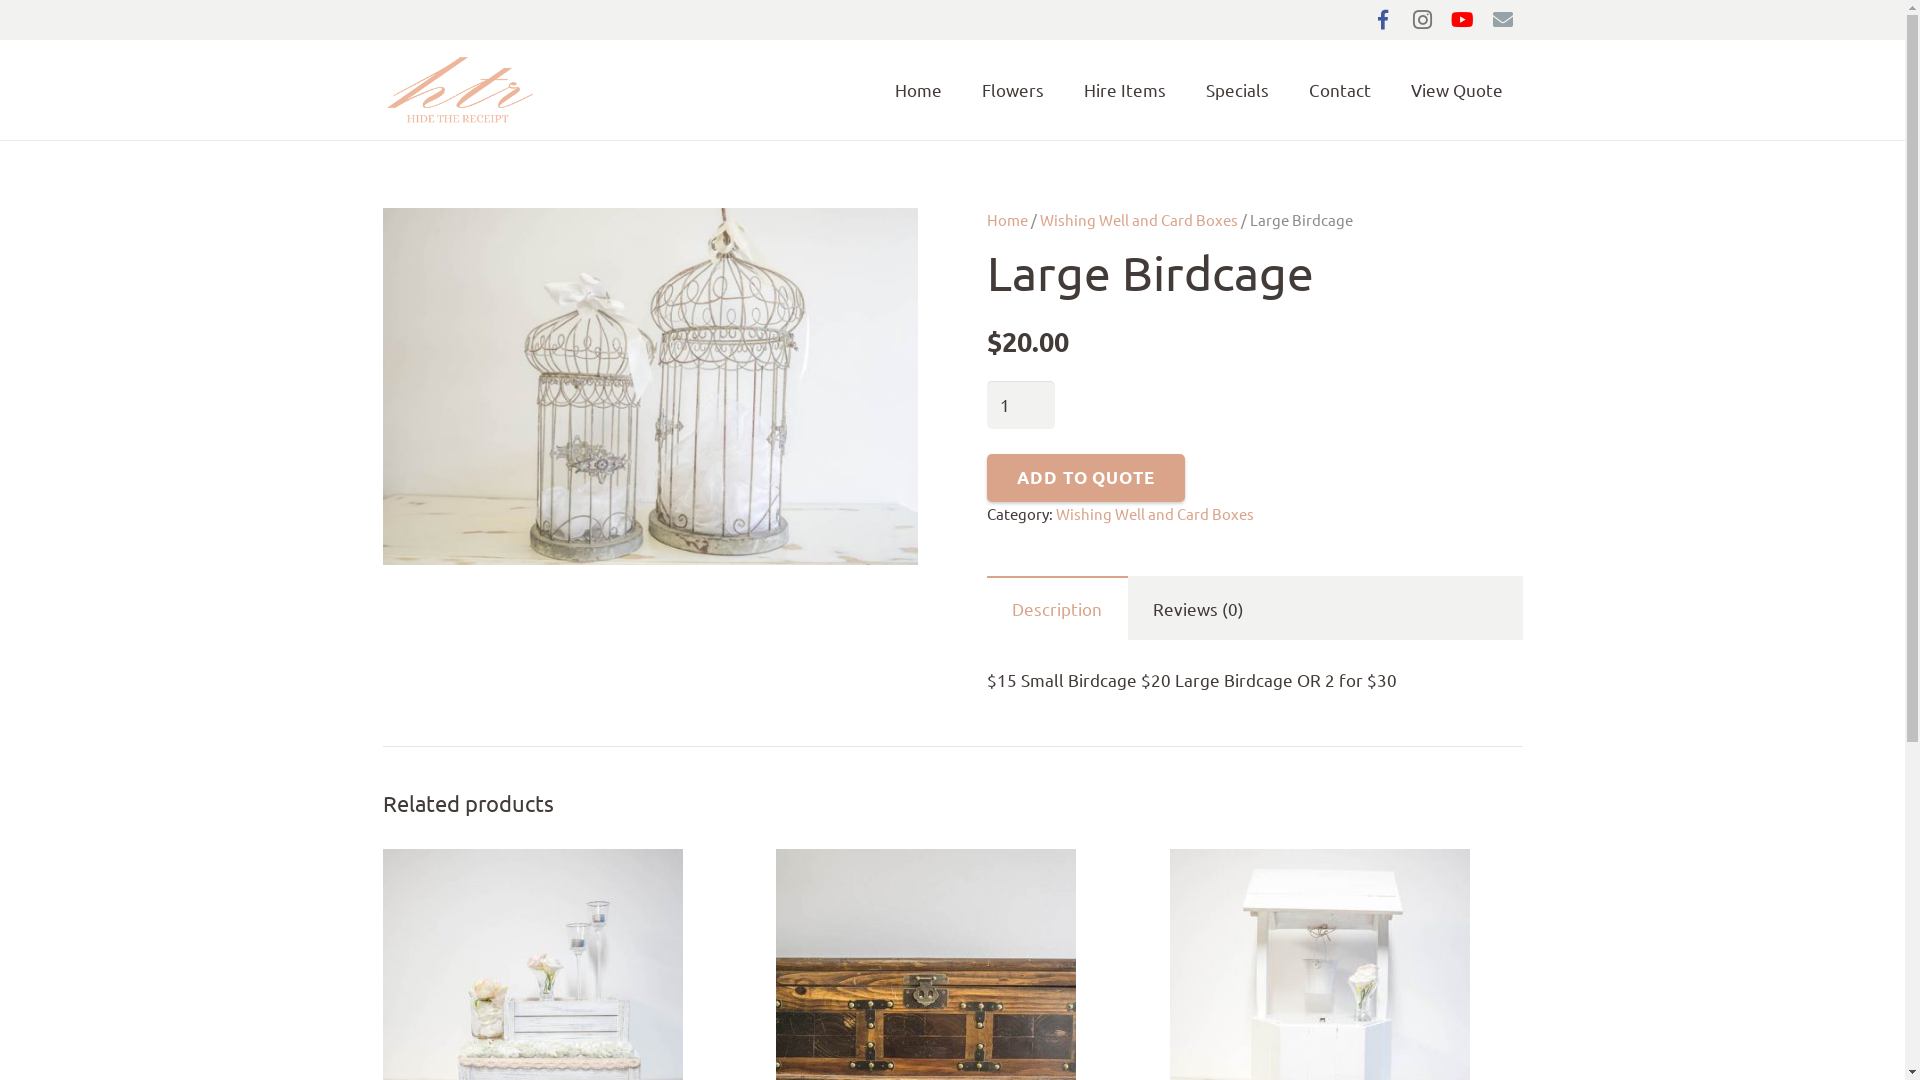 This screenshot has height=1080, width=1920. Describe the element at coordinates (1339, 90) in the screenshot. I see `Contact` at that location.